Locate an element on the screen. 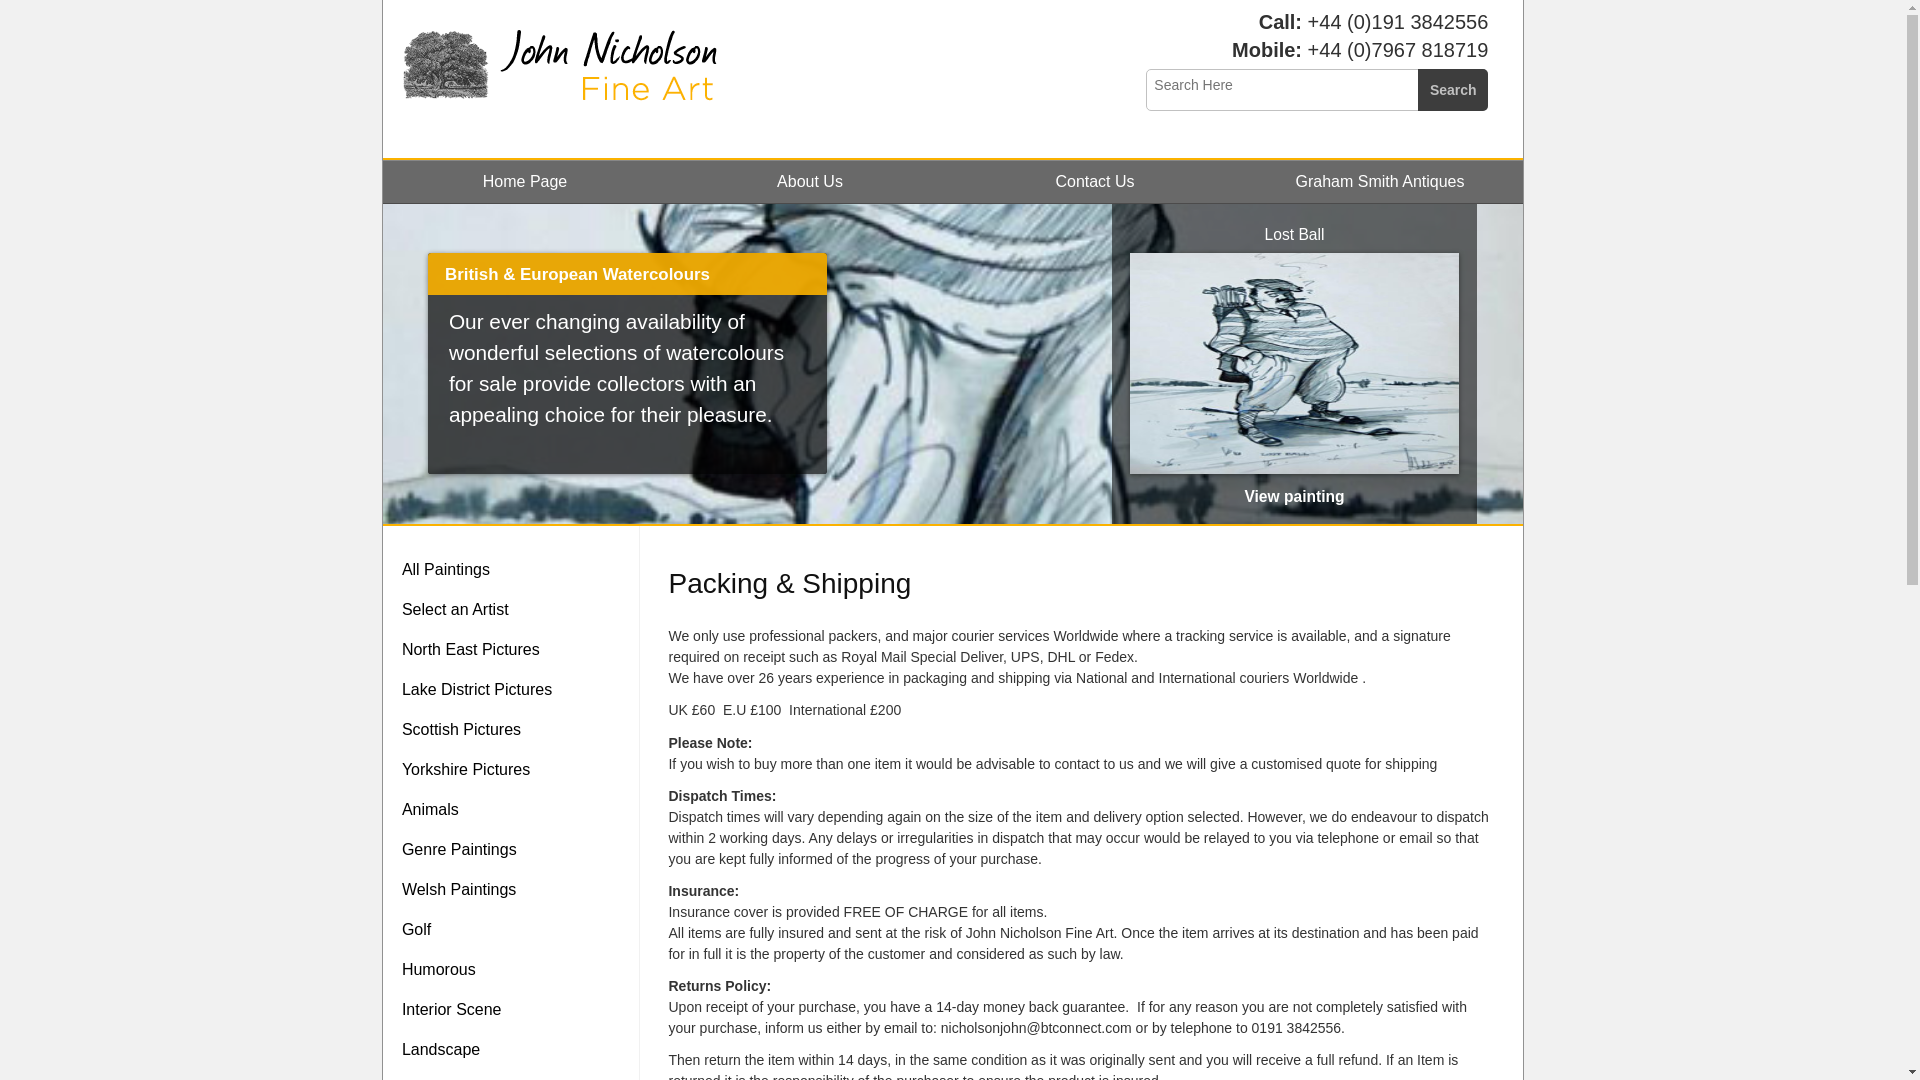 The height and width of the screenshot is (1080, 1920). Graham Smith Antiques is located at coordinates (1380, 181).